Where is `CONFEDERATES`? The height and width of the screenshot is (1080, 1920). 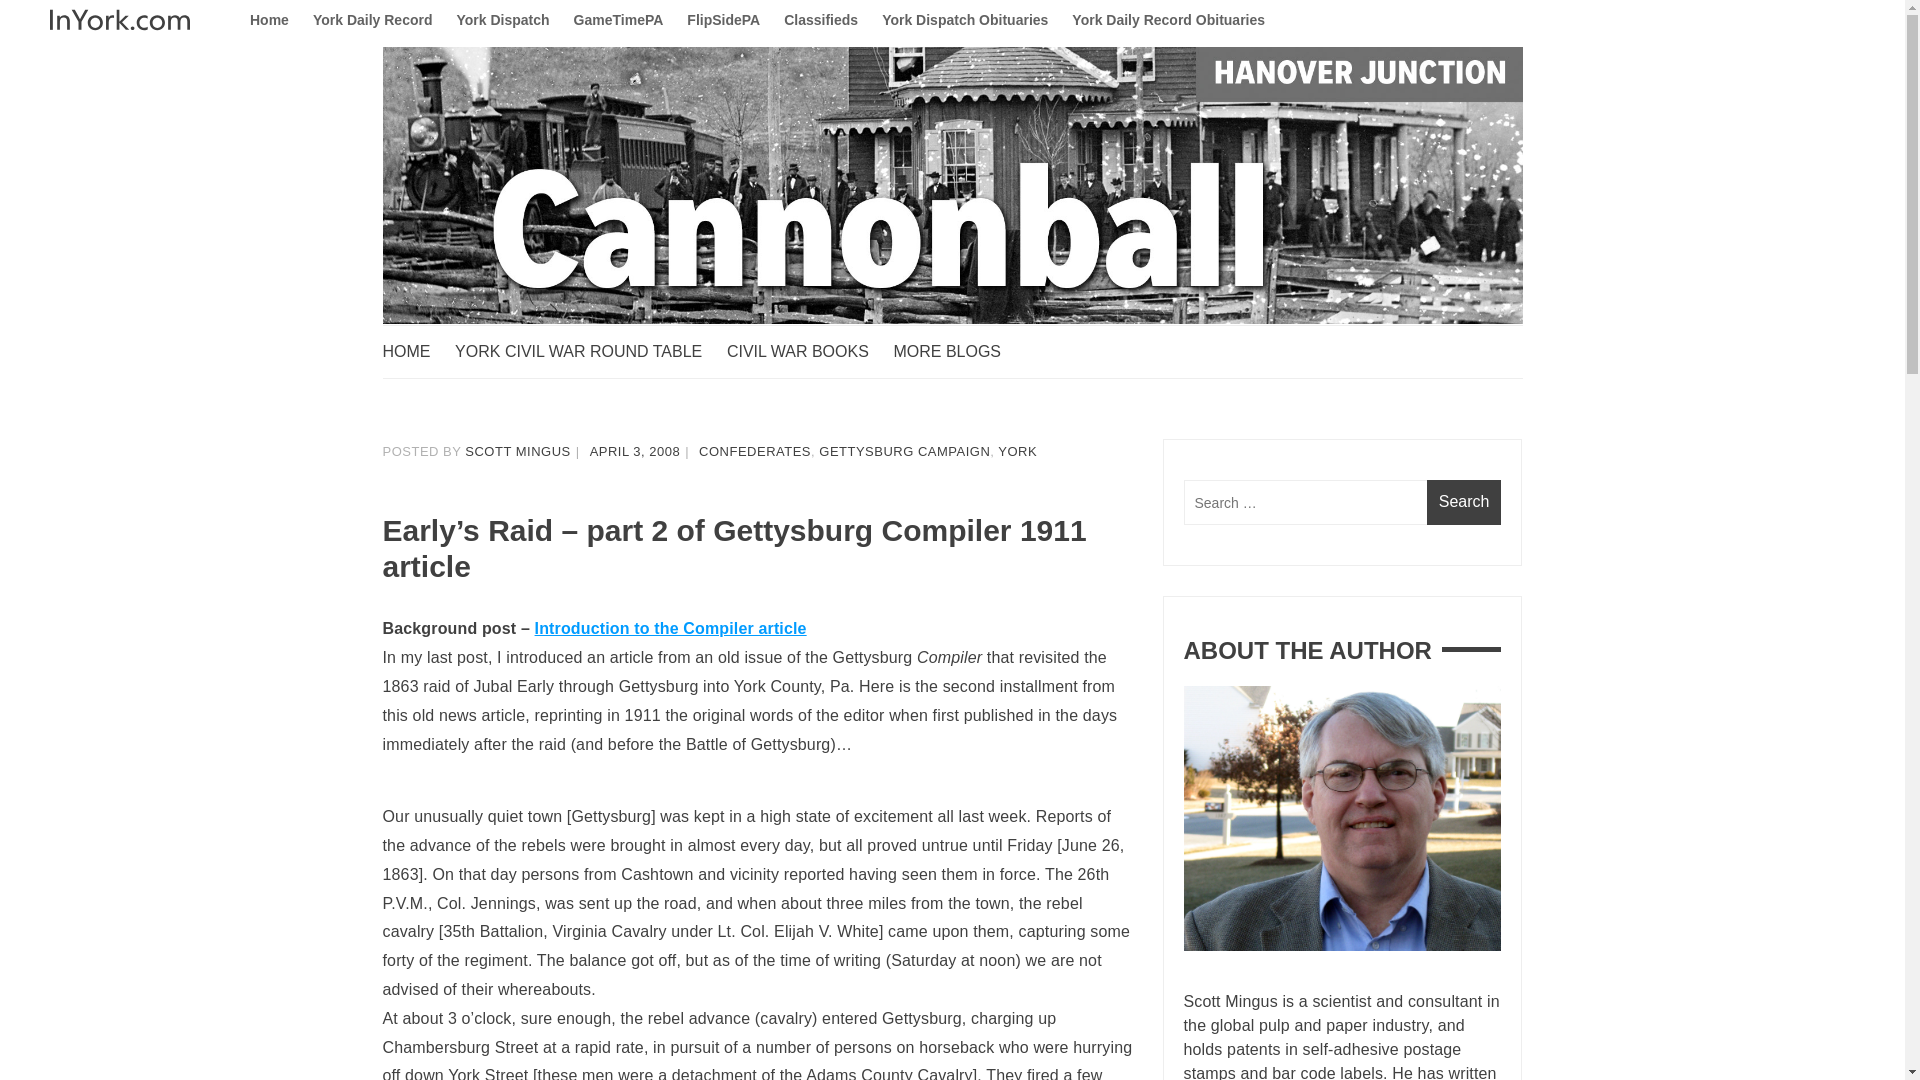
CONFEDERATES is located at coordinates (754, 451).